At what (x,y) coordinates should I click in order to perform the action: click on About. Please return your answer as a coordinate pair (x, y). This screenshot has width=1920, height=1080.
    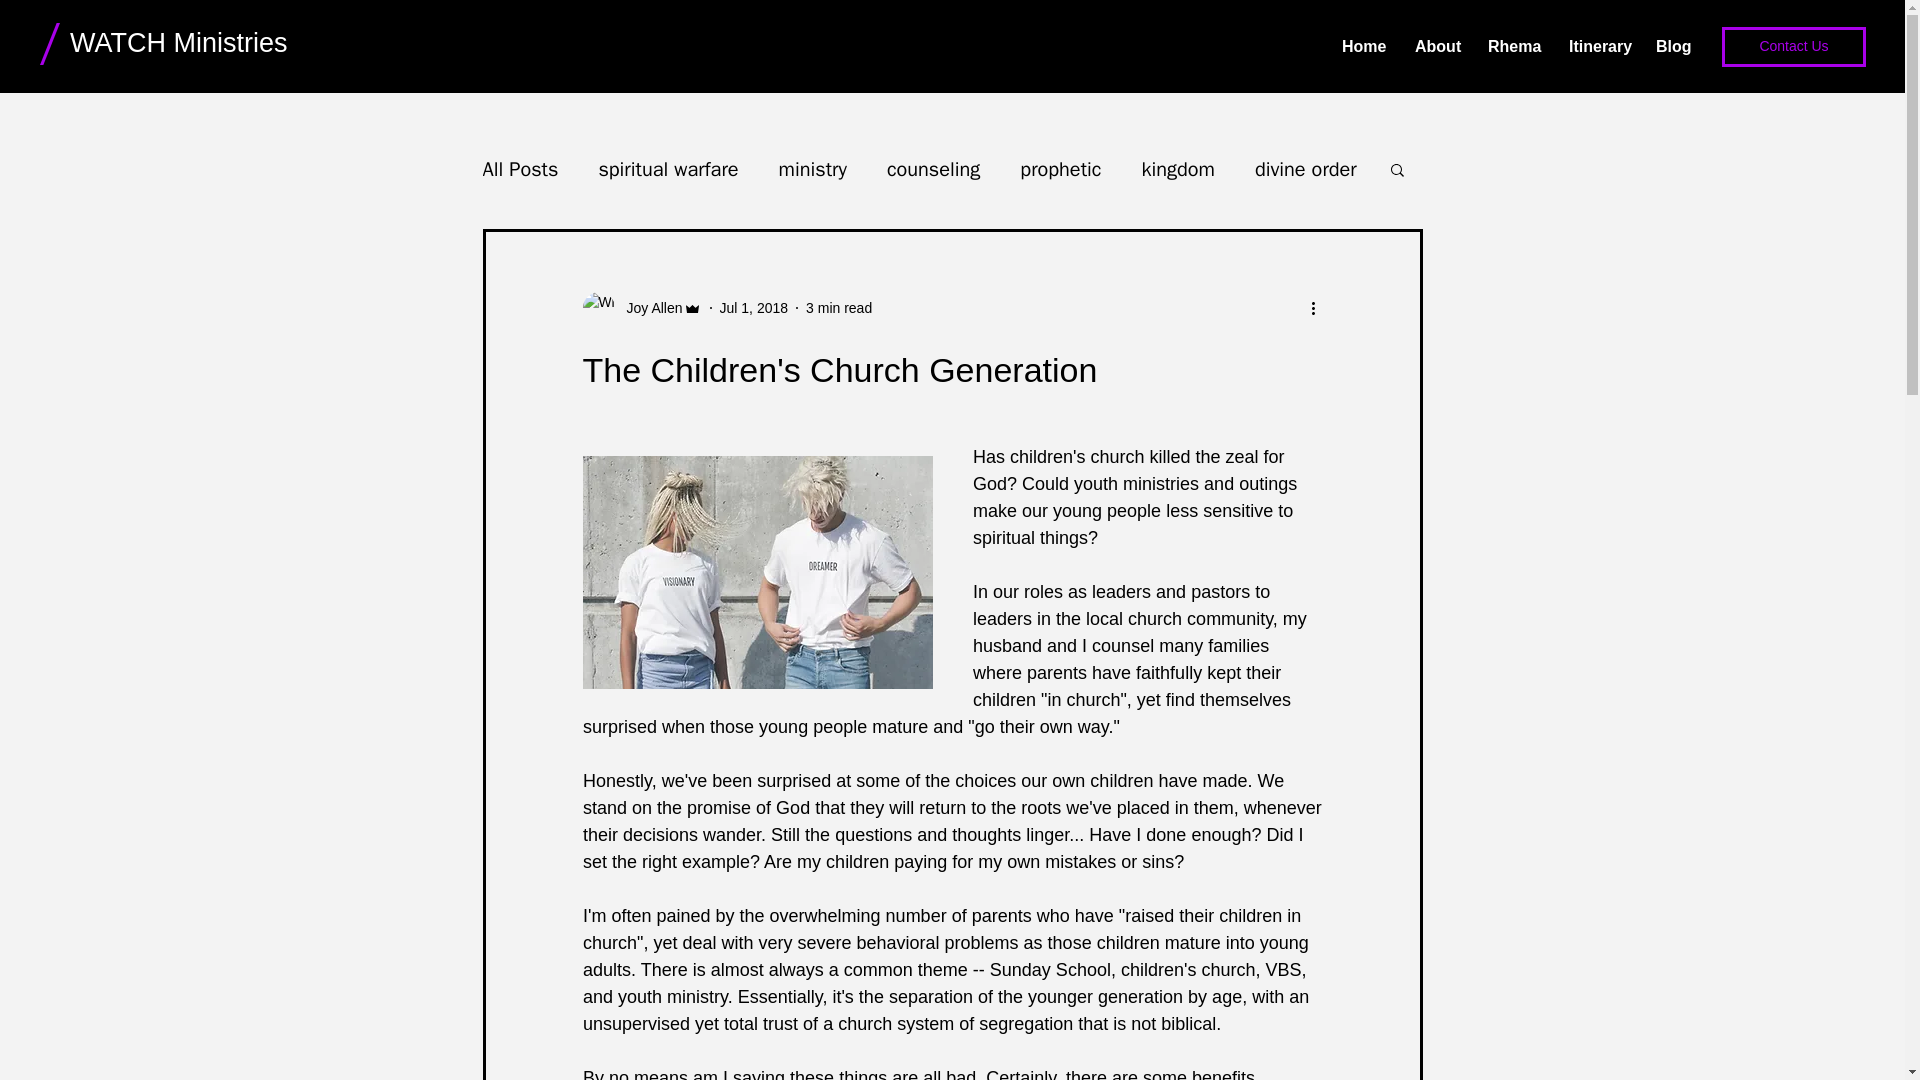
    Looking at the image, I should click on (1436, 46).